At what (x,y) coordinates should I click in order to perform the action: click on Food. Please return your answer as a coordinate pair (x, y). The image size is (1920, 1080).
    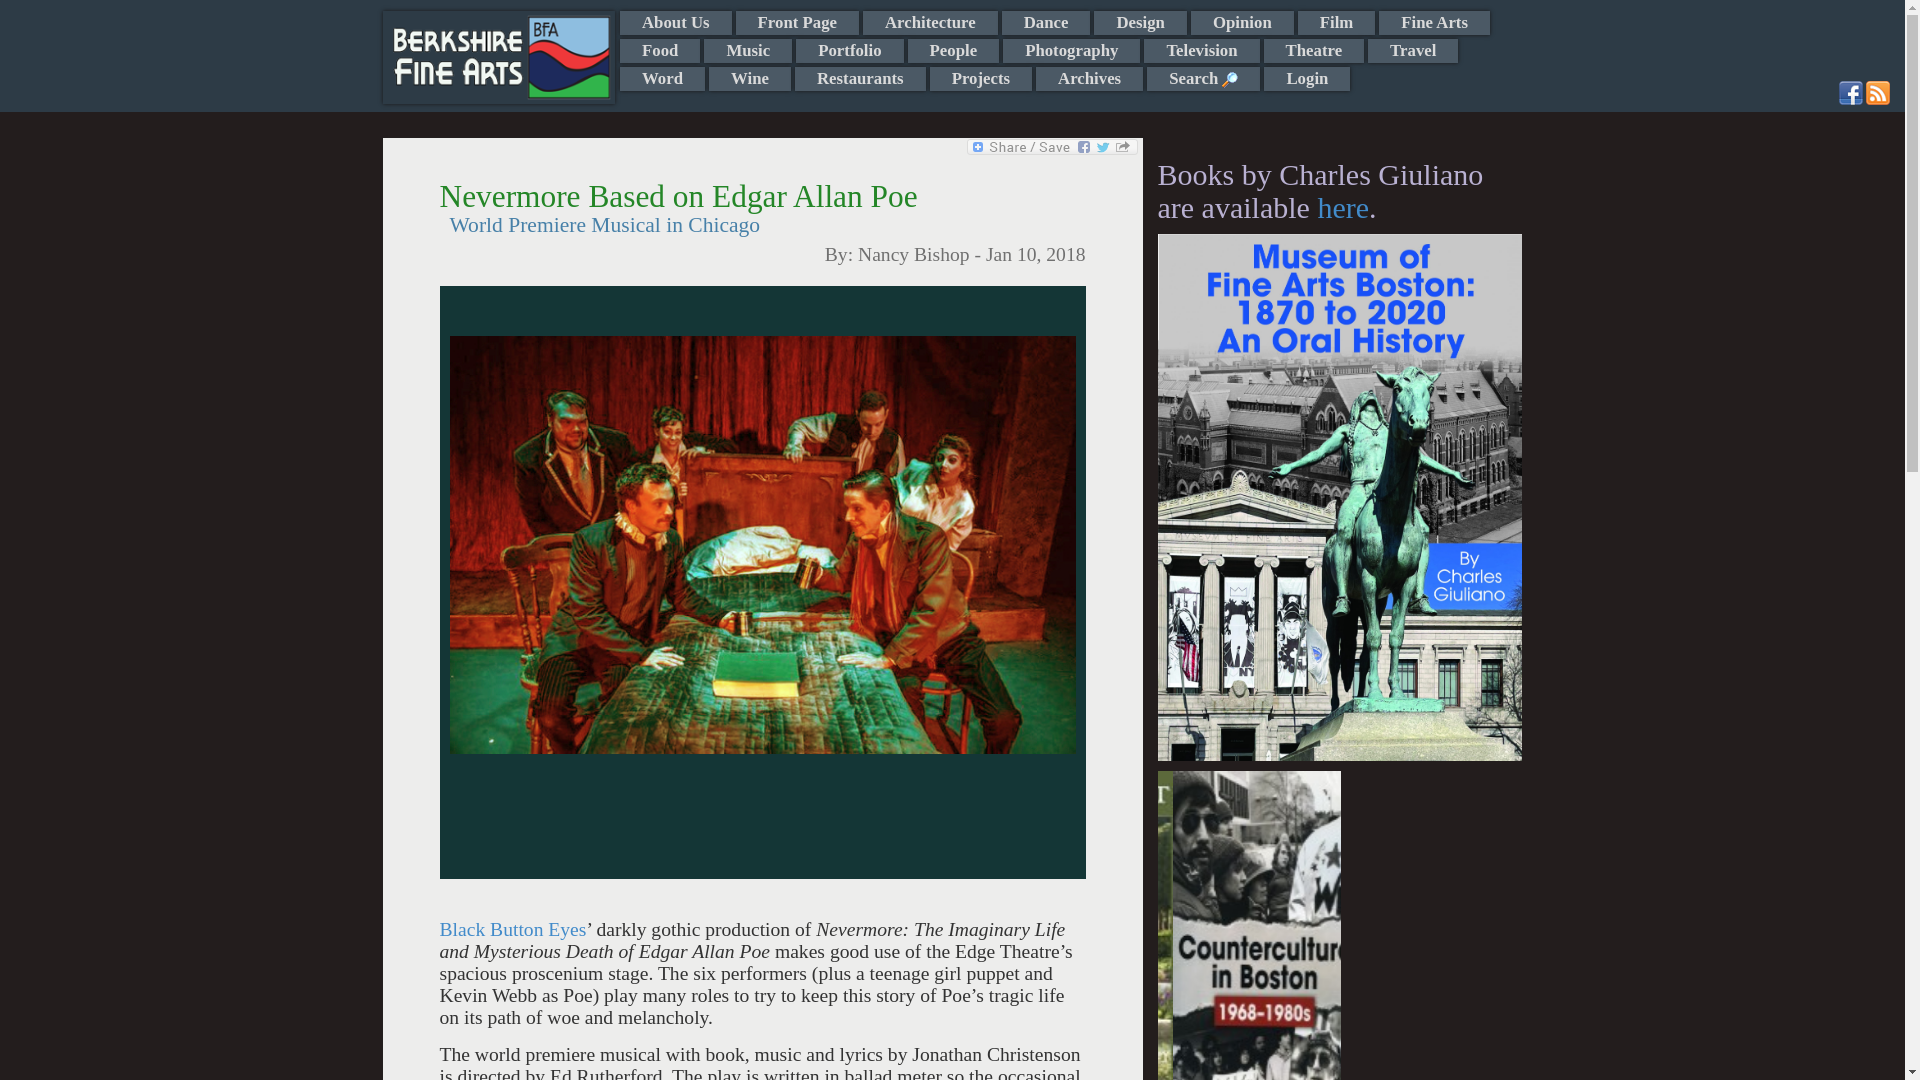
    Looking at the image, I should click on (660, 50).